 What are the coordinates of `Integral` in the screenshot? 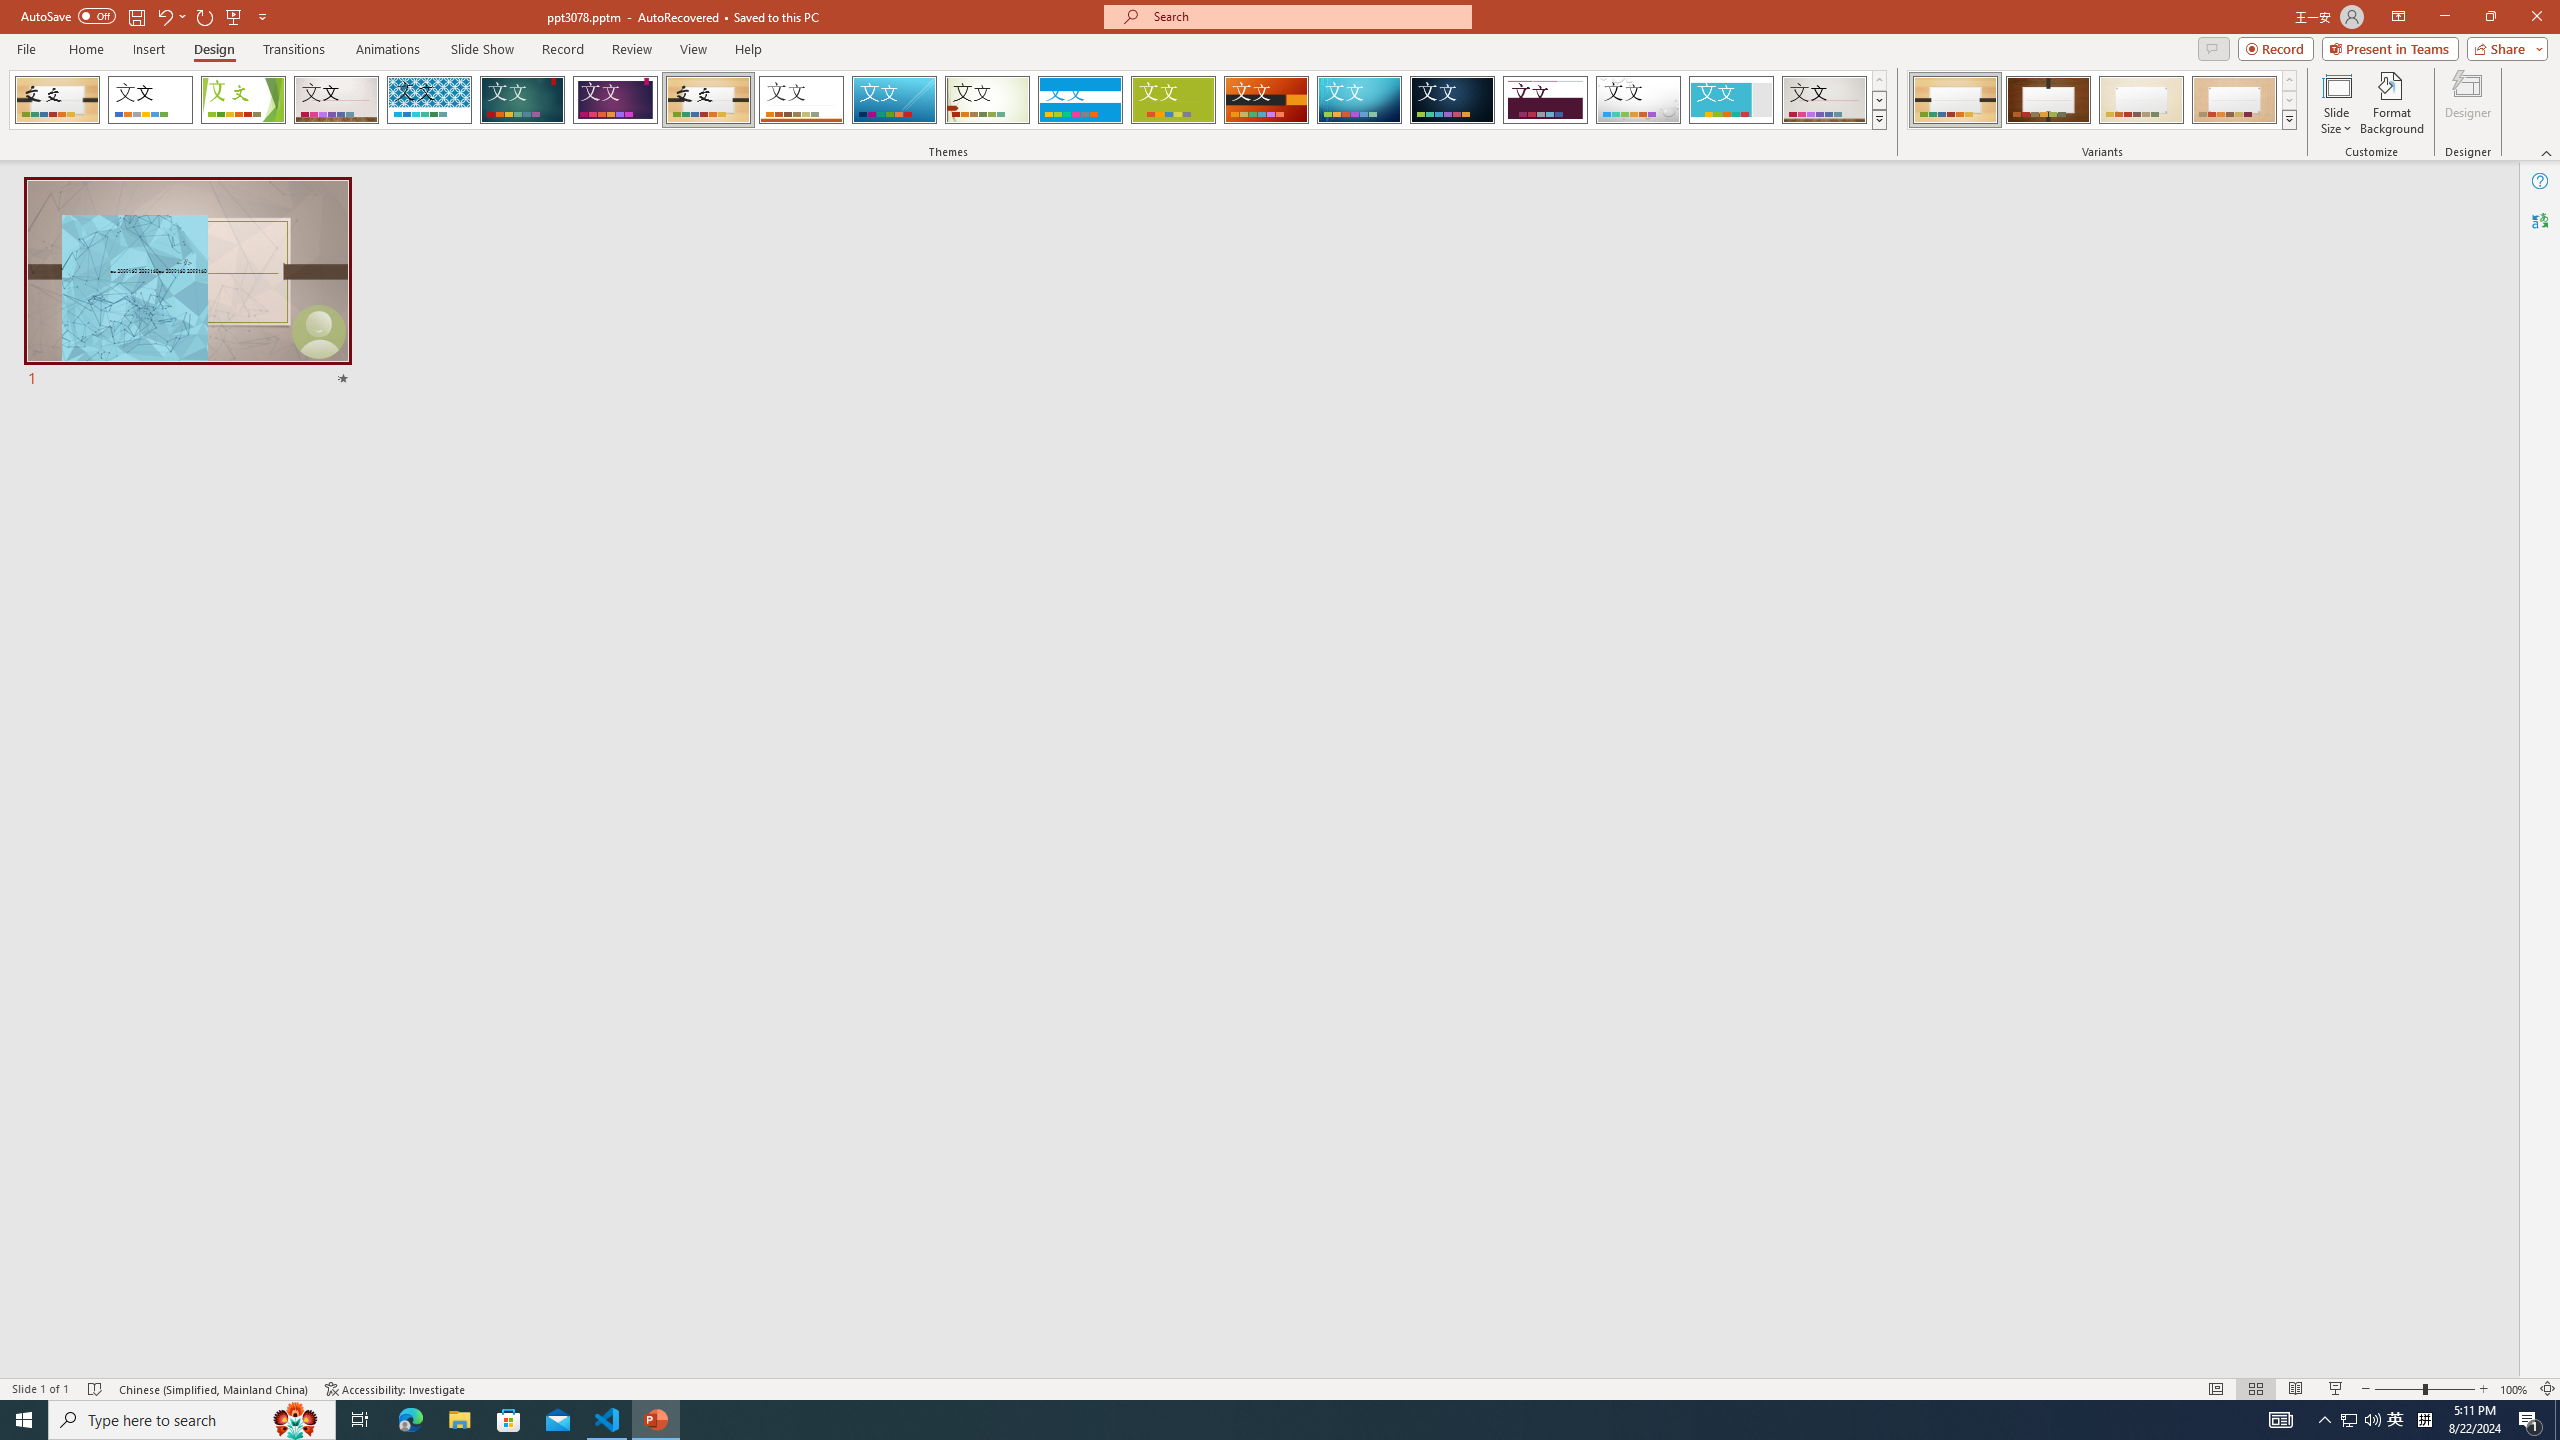 It's located at (430, 100).